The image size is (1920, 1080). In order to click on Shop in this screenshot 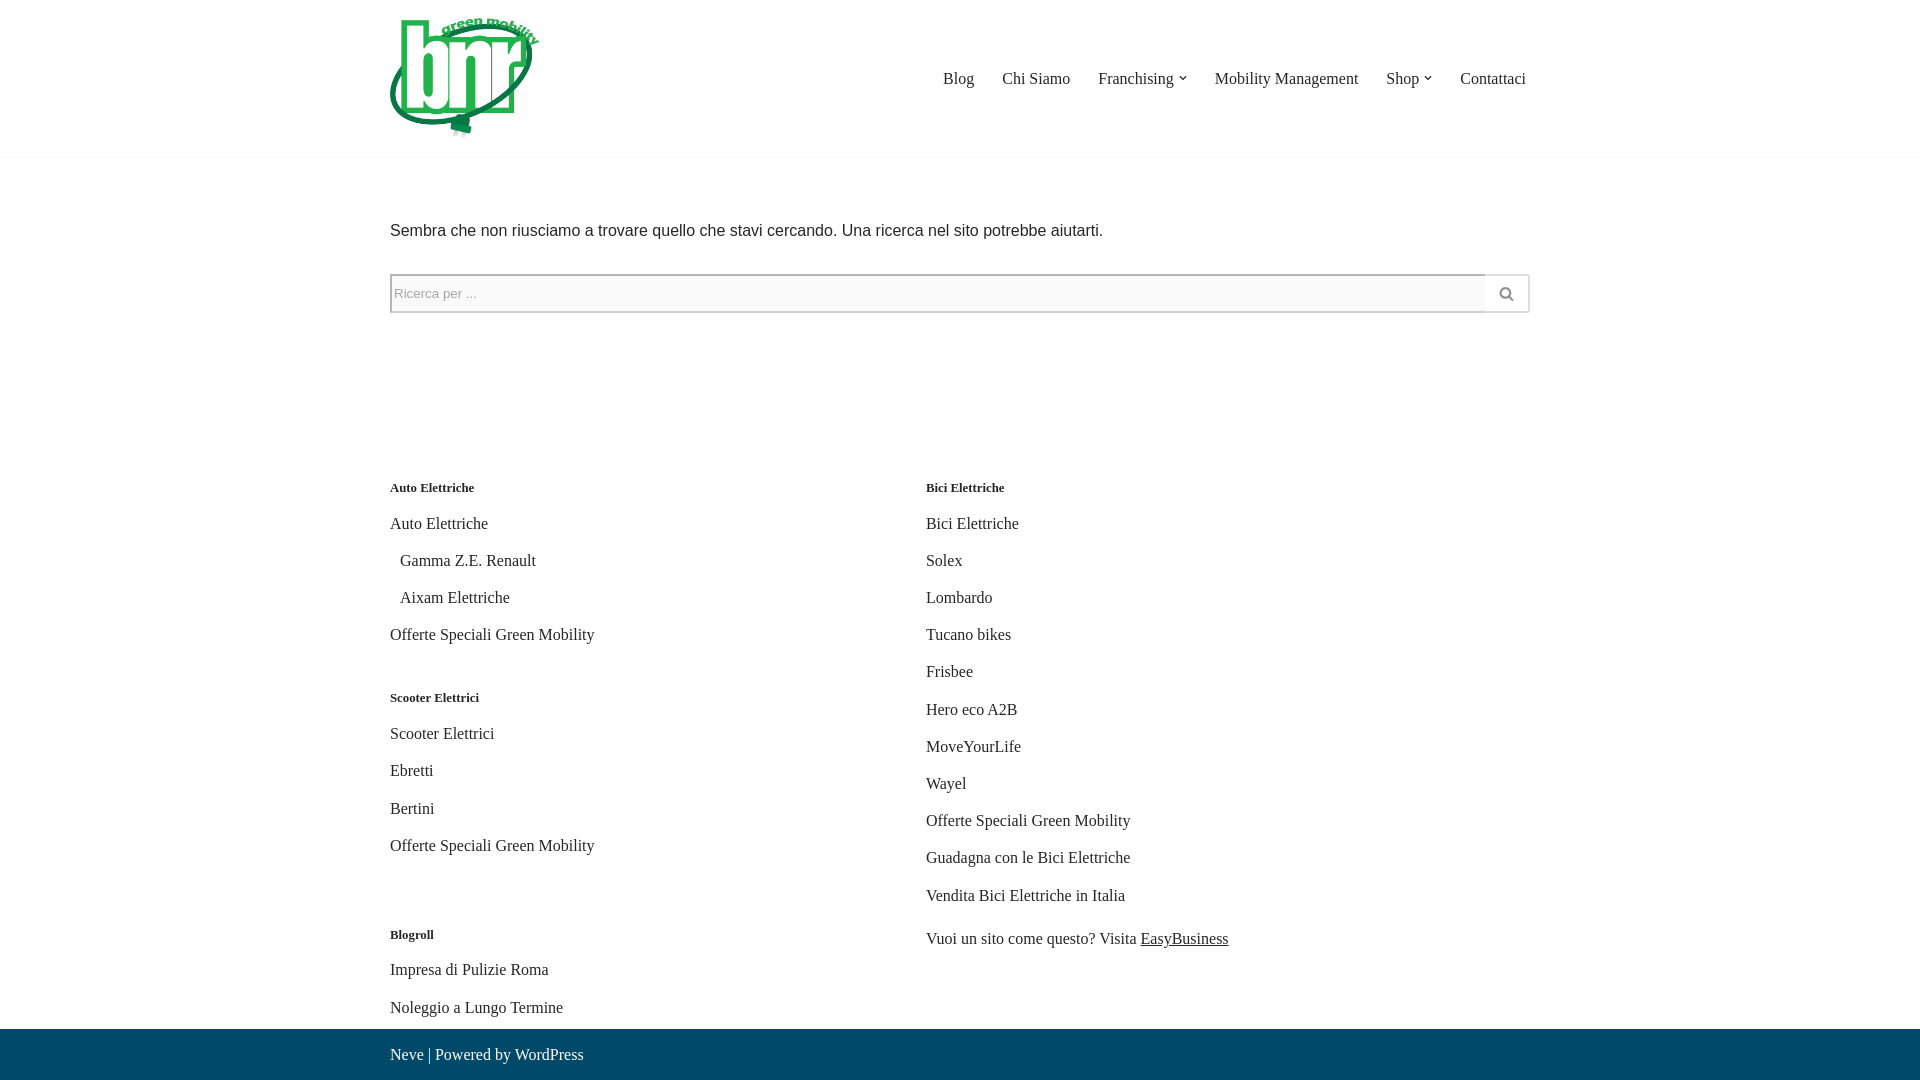, I will do `click(1402, 78)`.